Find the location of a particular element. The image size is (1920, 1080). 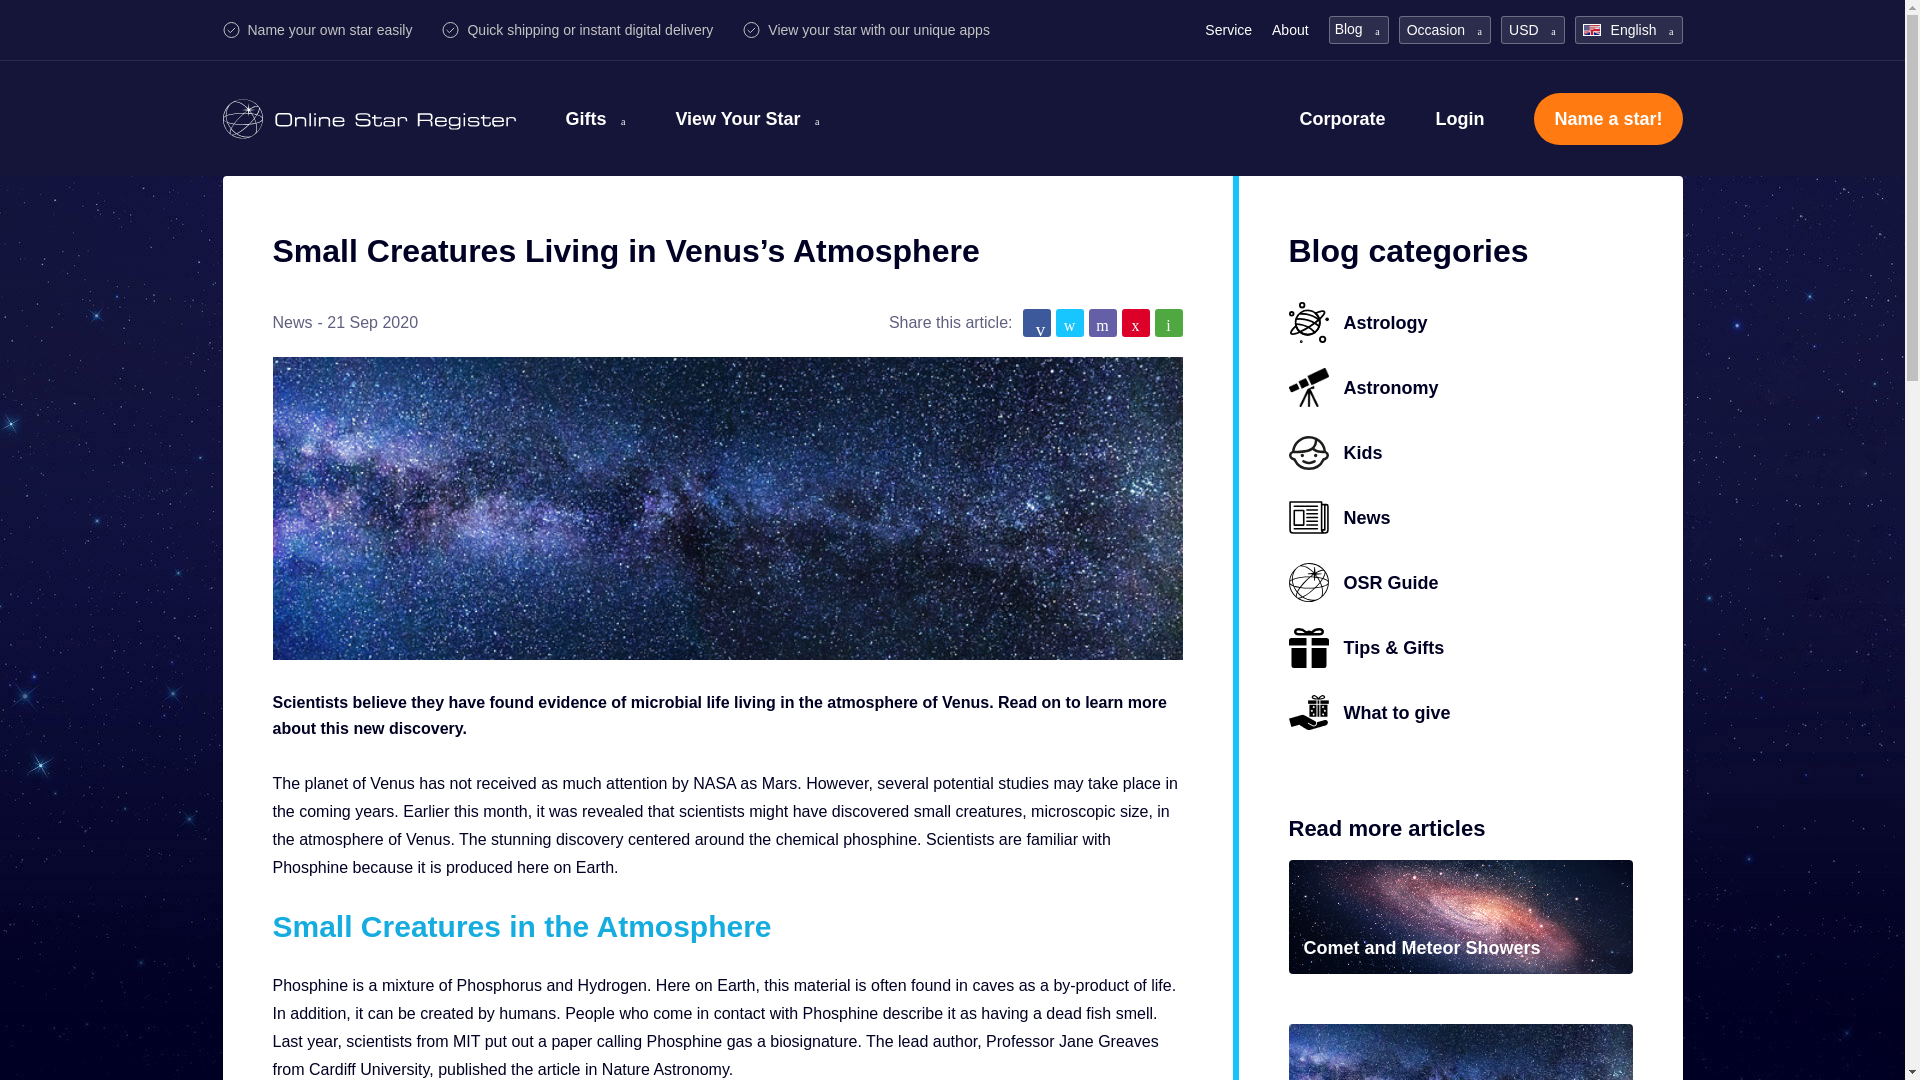

Service is located at coordinates (1228, 29).